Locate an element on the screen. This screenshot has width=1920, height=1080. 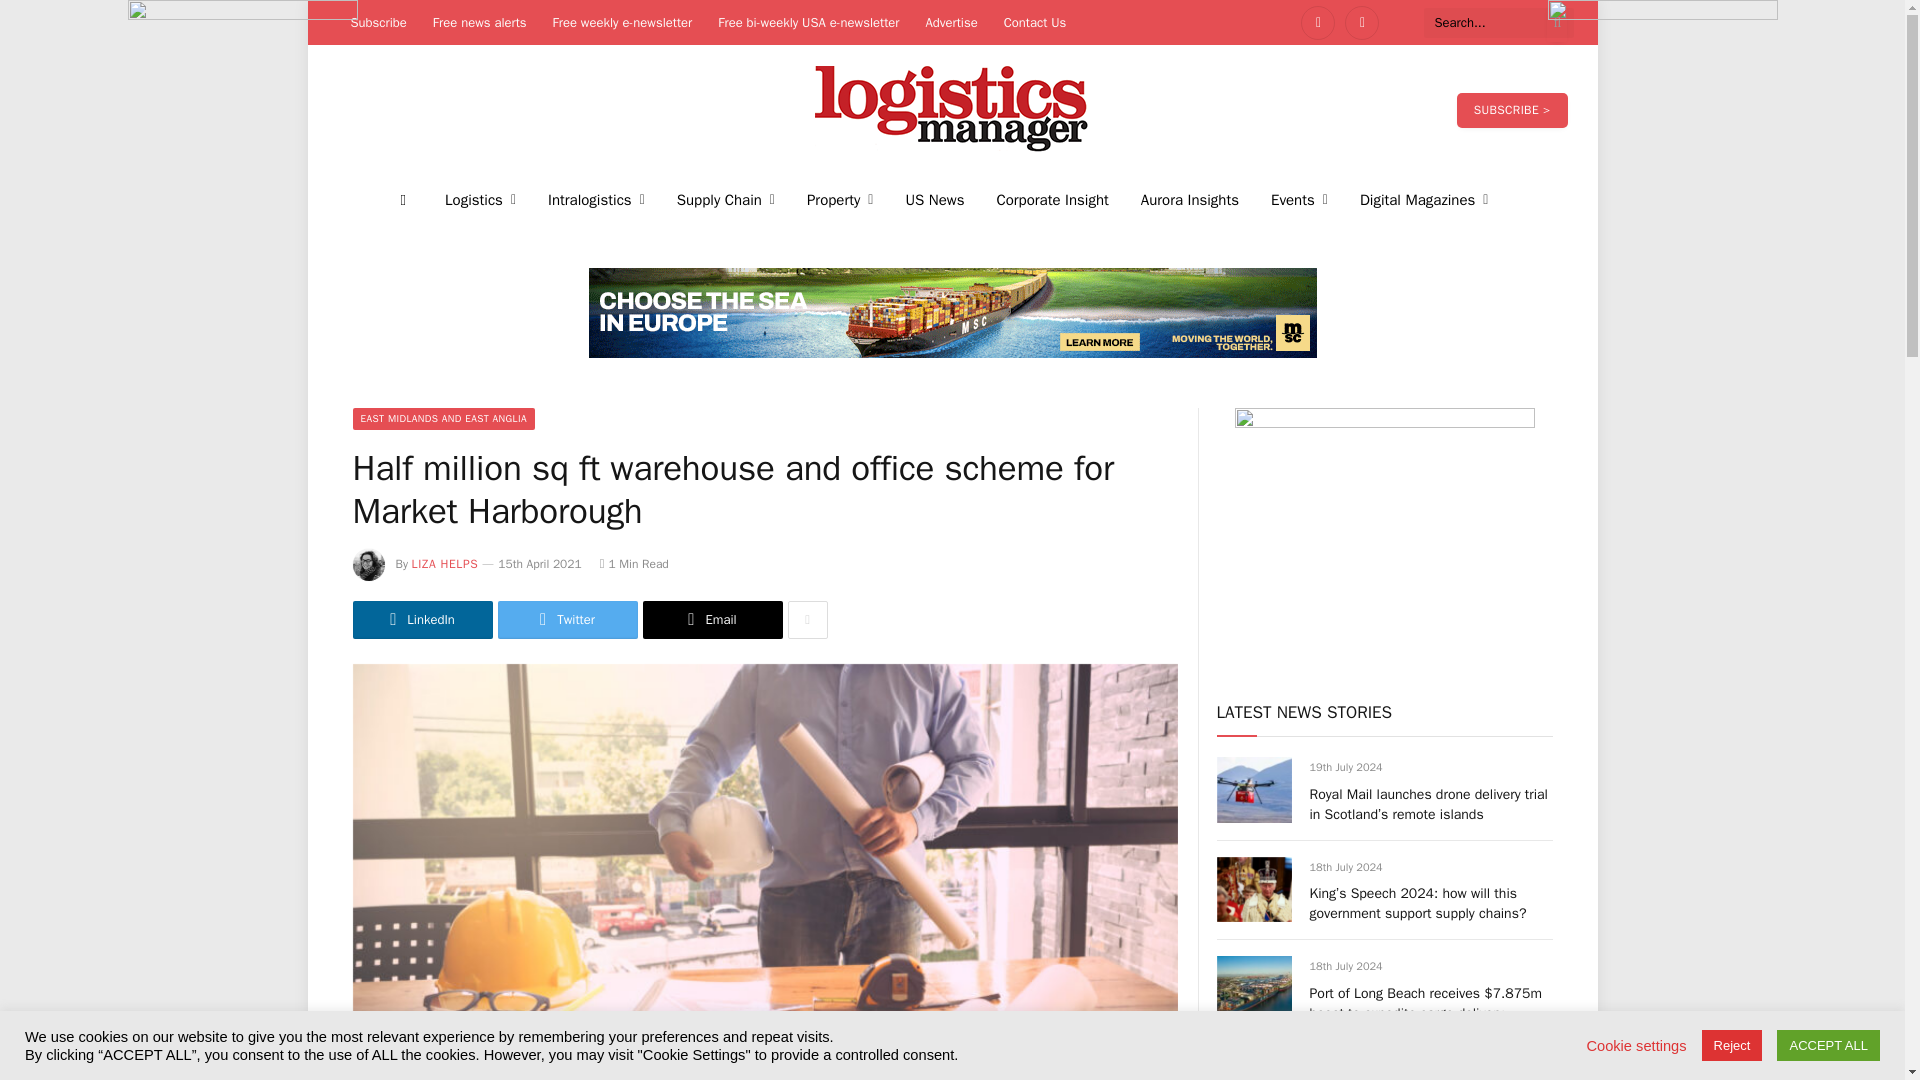
Posts by Liza Helps is located at coordinates (445, 564).